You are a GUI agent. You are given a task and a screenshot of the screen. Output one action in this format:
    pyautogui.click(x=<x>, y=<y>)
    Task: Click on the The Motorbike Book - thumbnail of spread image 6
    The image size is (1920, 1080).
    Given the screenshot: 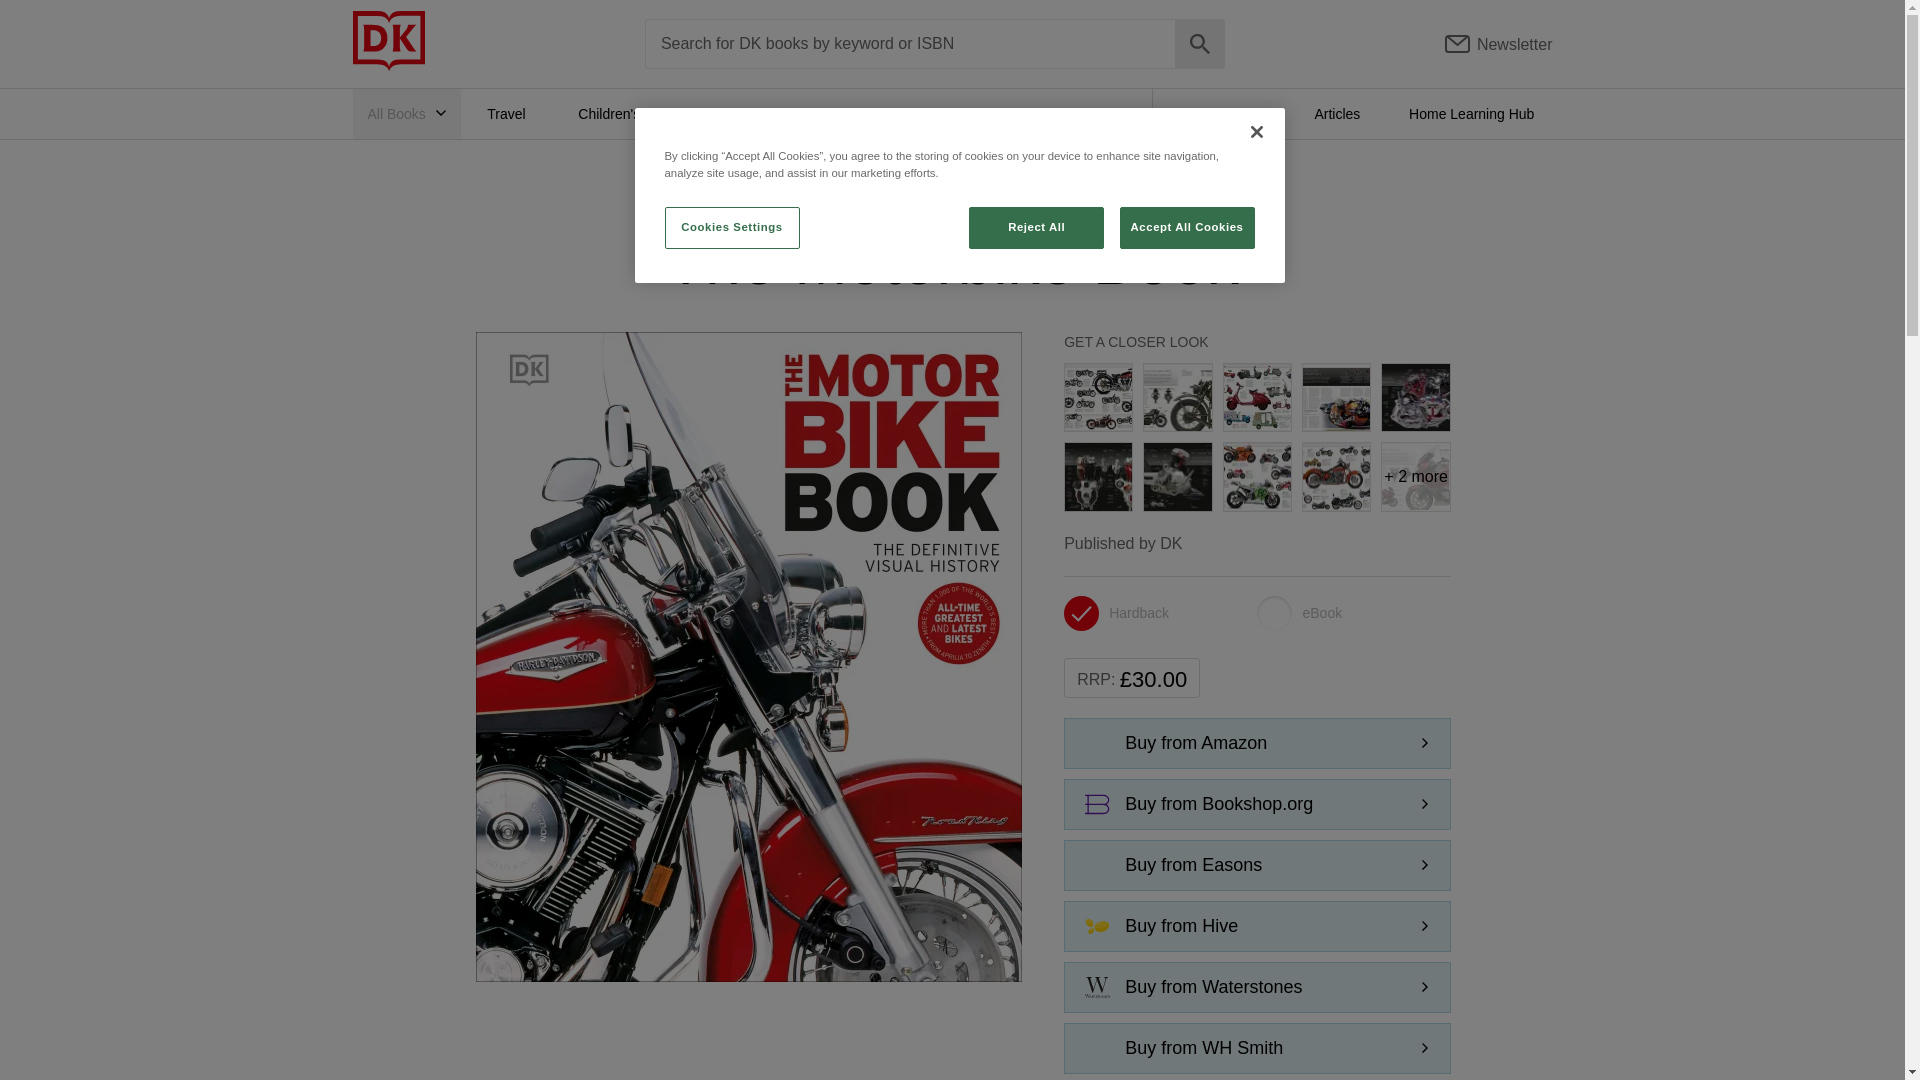 What is the action you would take?
    pyautogui.click(x=1098, y=476)
    